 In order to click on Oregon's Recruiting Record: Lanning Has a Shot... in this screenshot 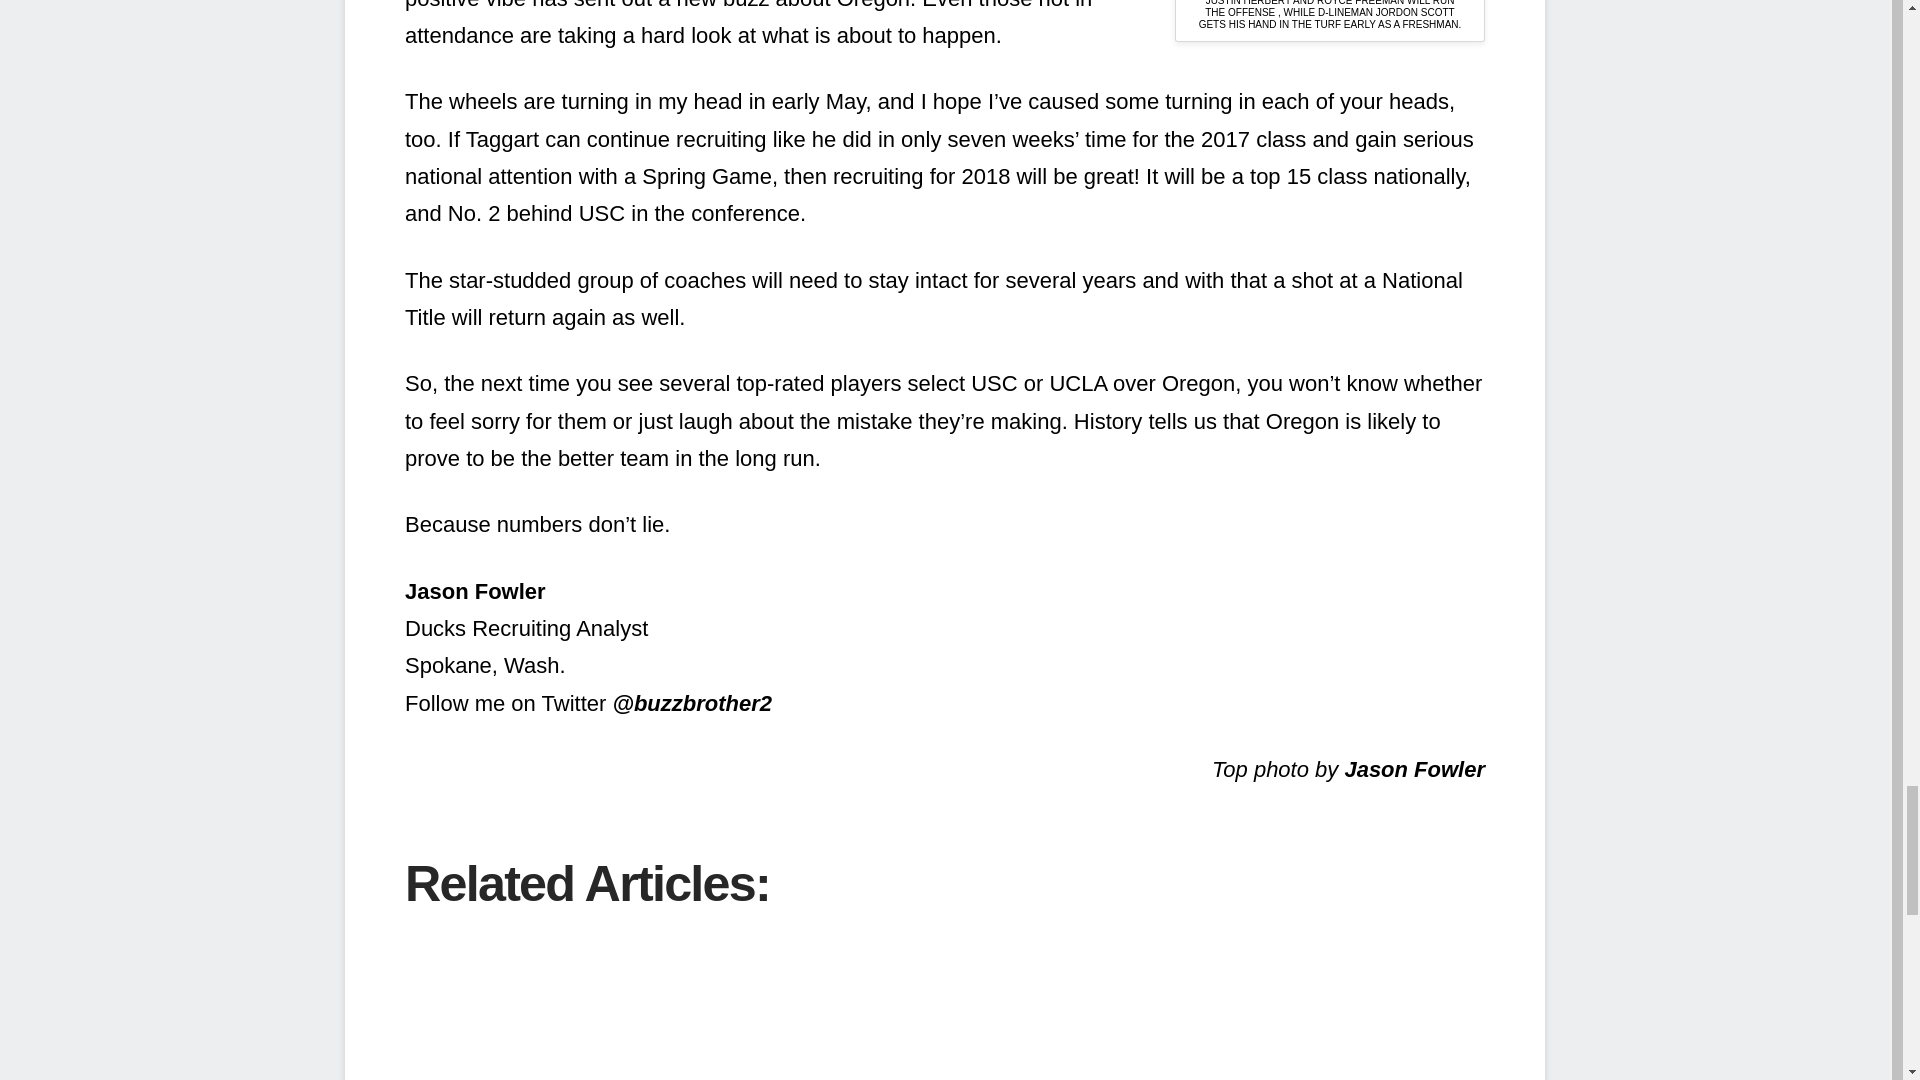, I will do `click(486, 1003)`.